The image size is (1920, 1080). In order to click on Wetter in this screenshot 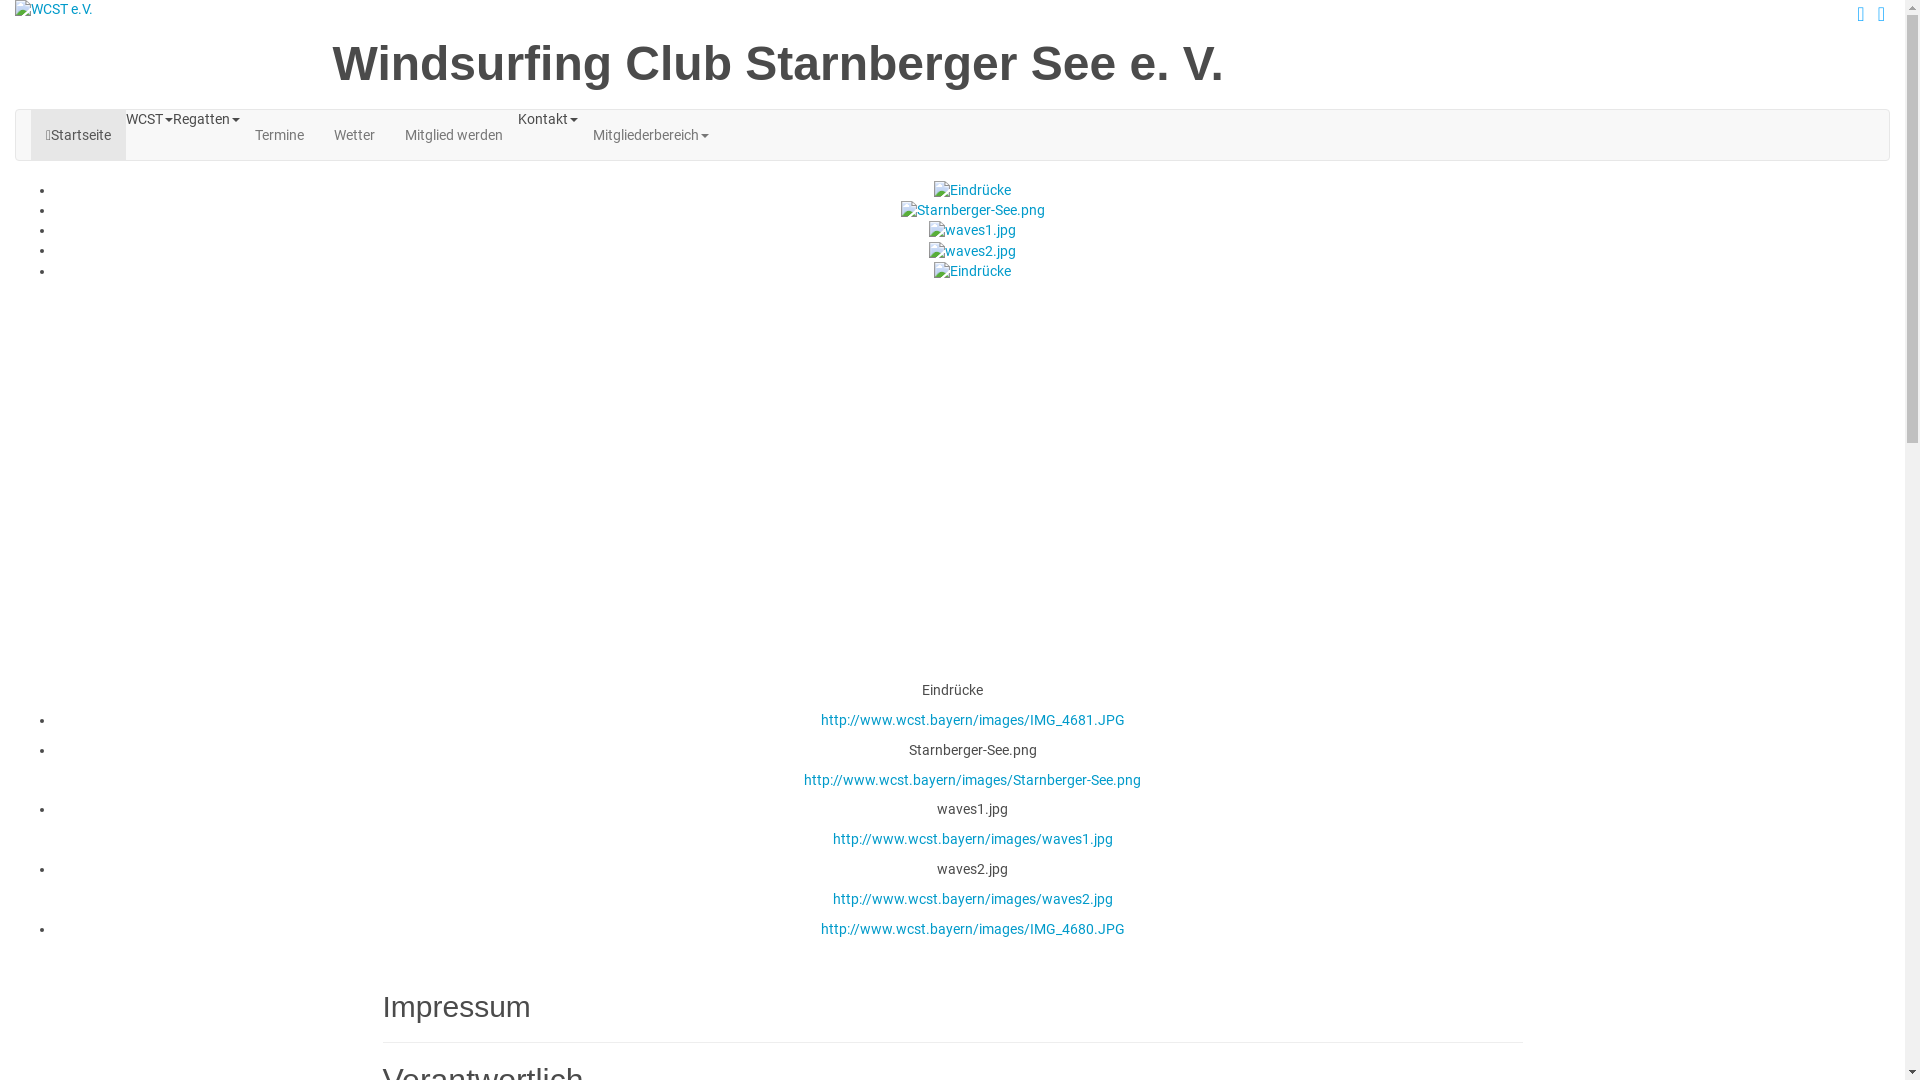, I will do `click(354, 135)`.